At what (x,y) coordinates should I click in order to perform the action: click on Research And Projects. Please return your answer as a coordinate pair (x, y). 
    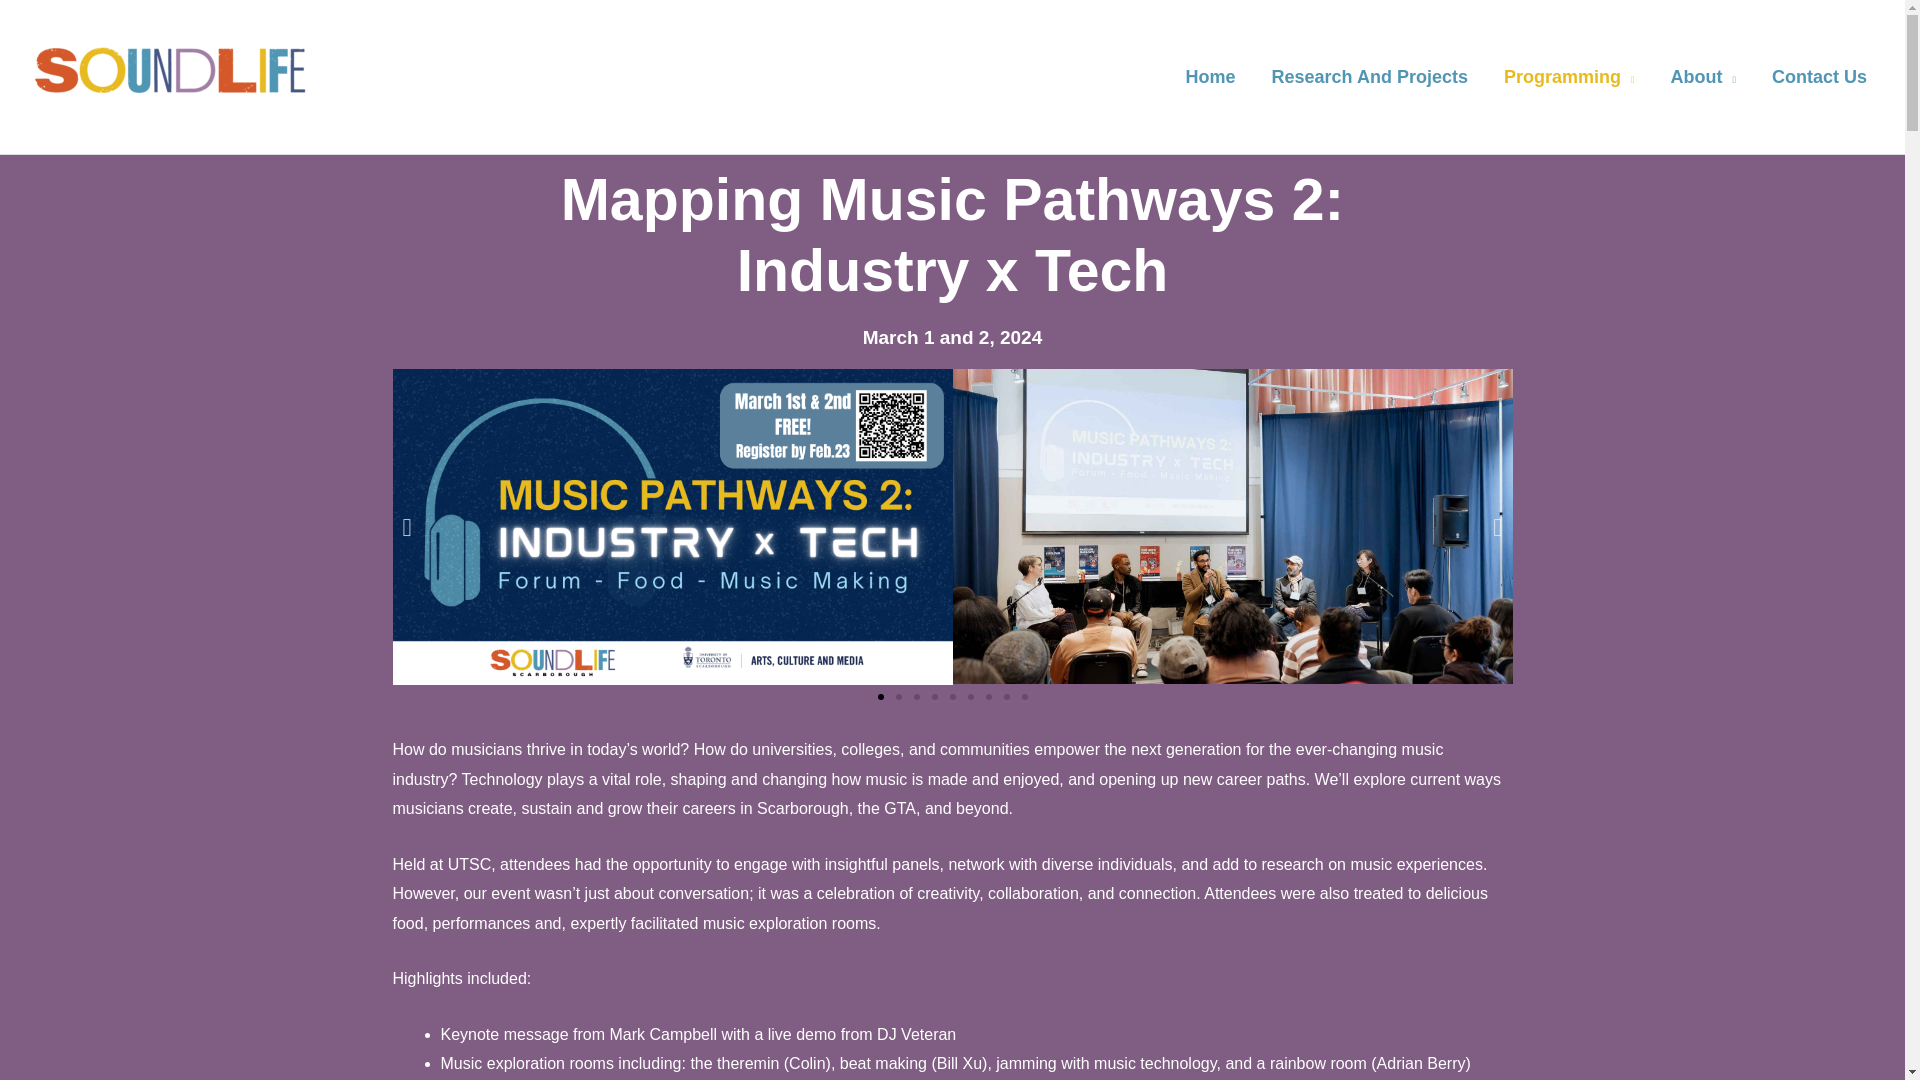
    Looking at the image, I should click on (1370, 76).